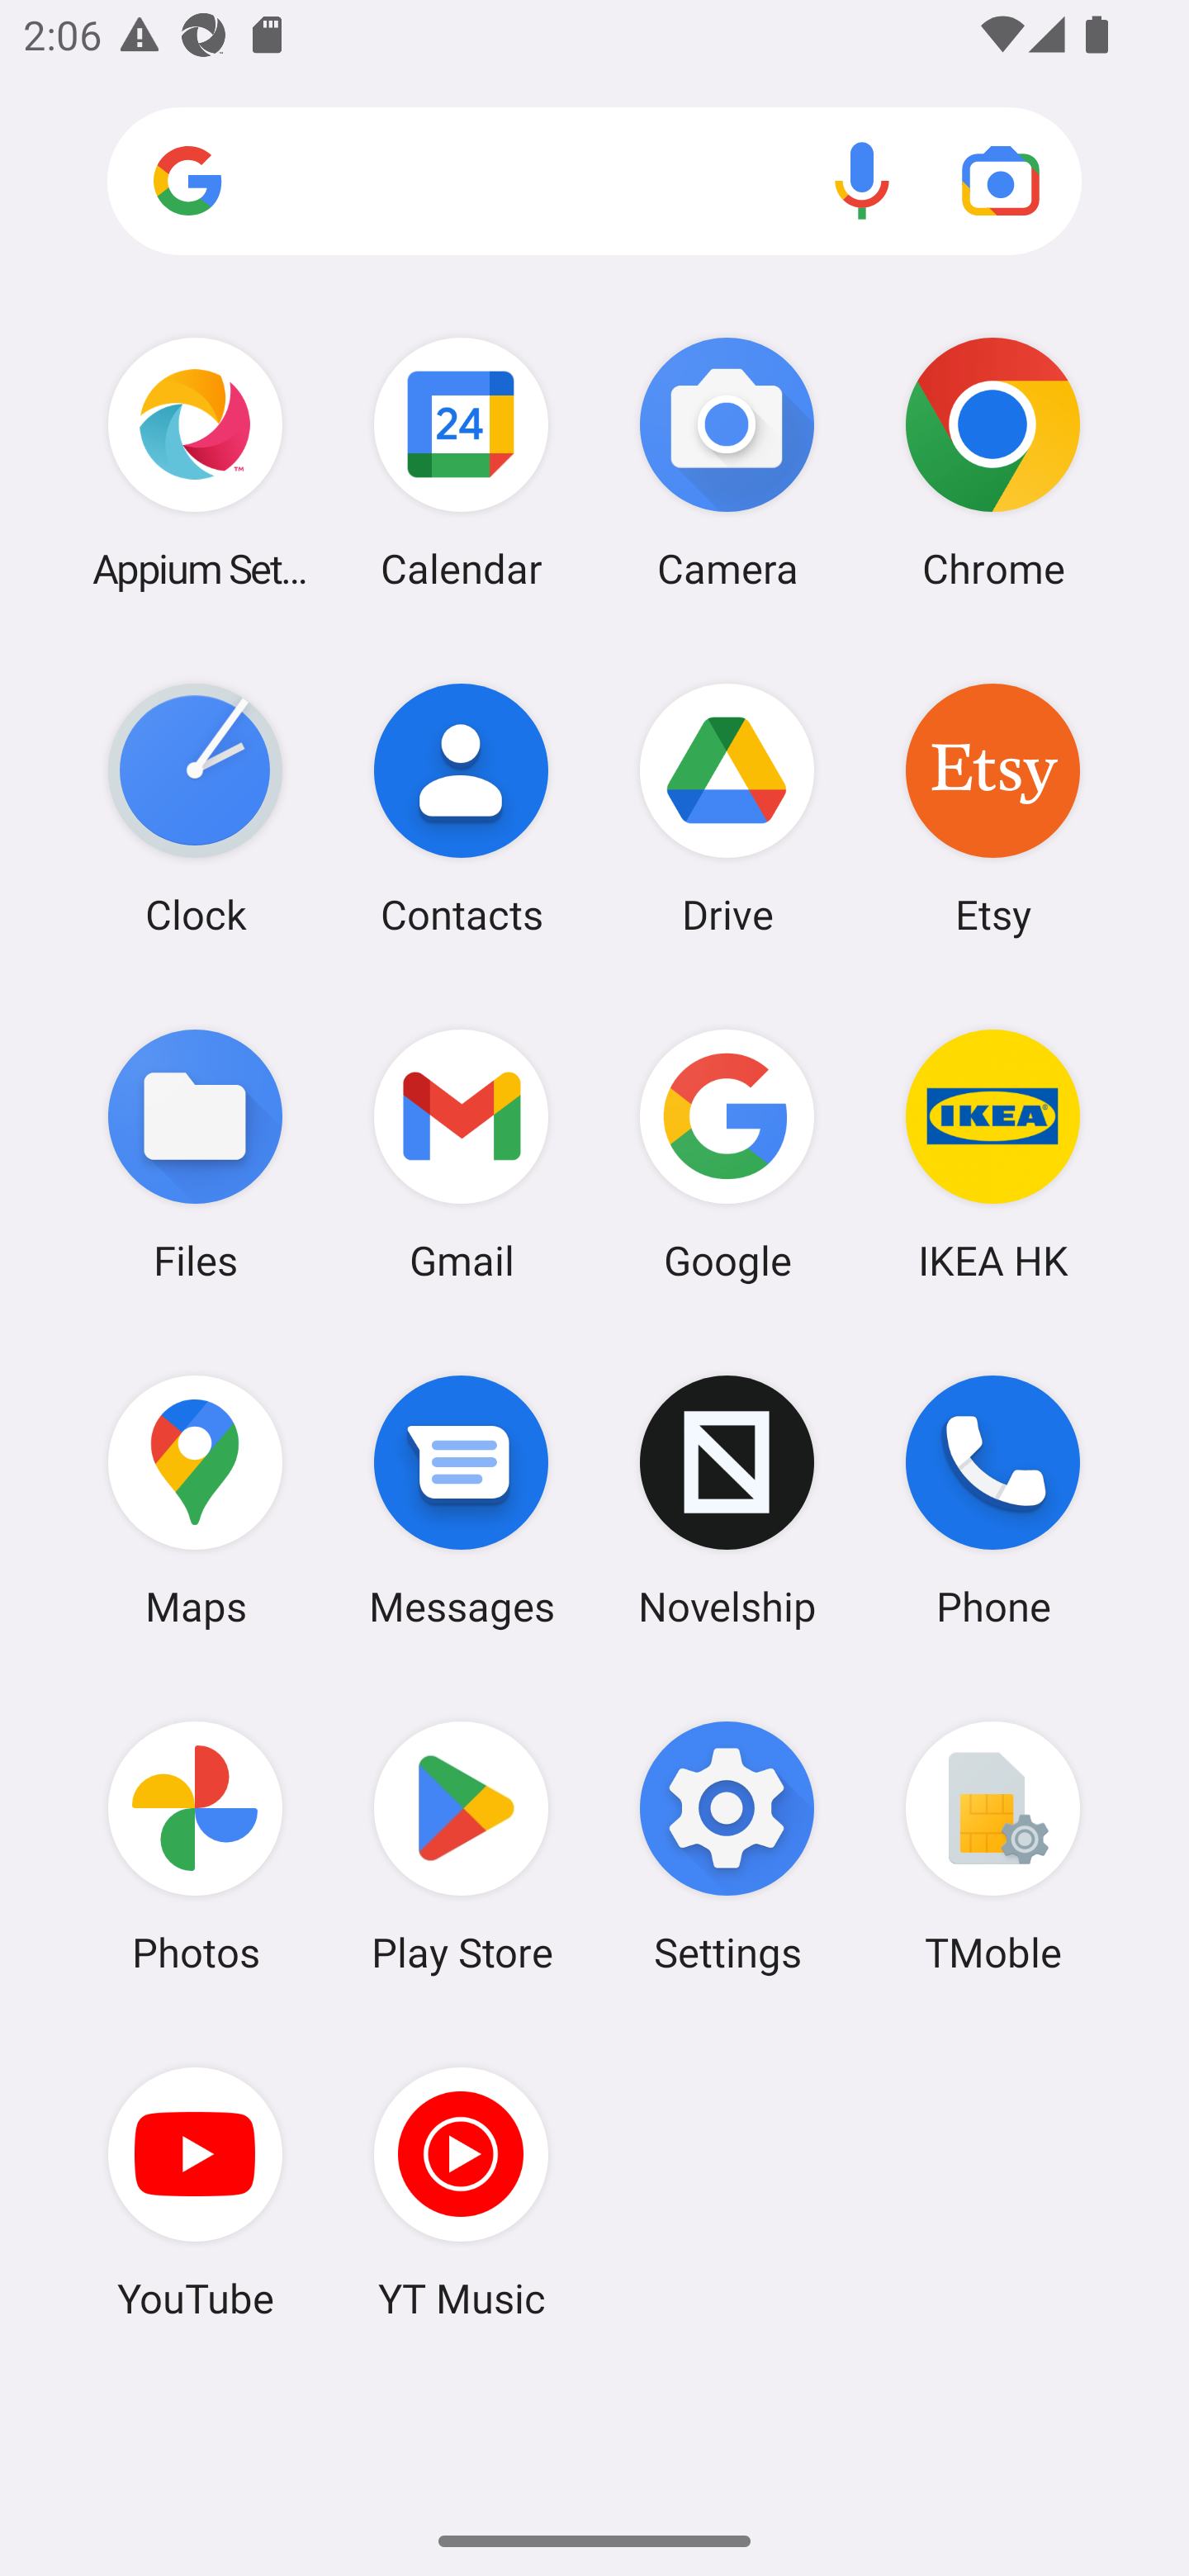 The width and height of the screenshot is (1189, 2576). Describe the element at coordinates (727, 1847) in the screenshot. I see `Settings` at that location.